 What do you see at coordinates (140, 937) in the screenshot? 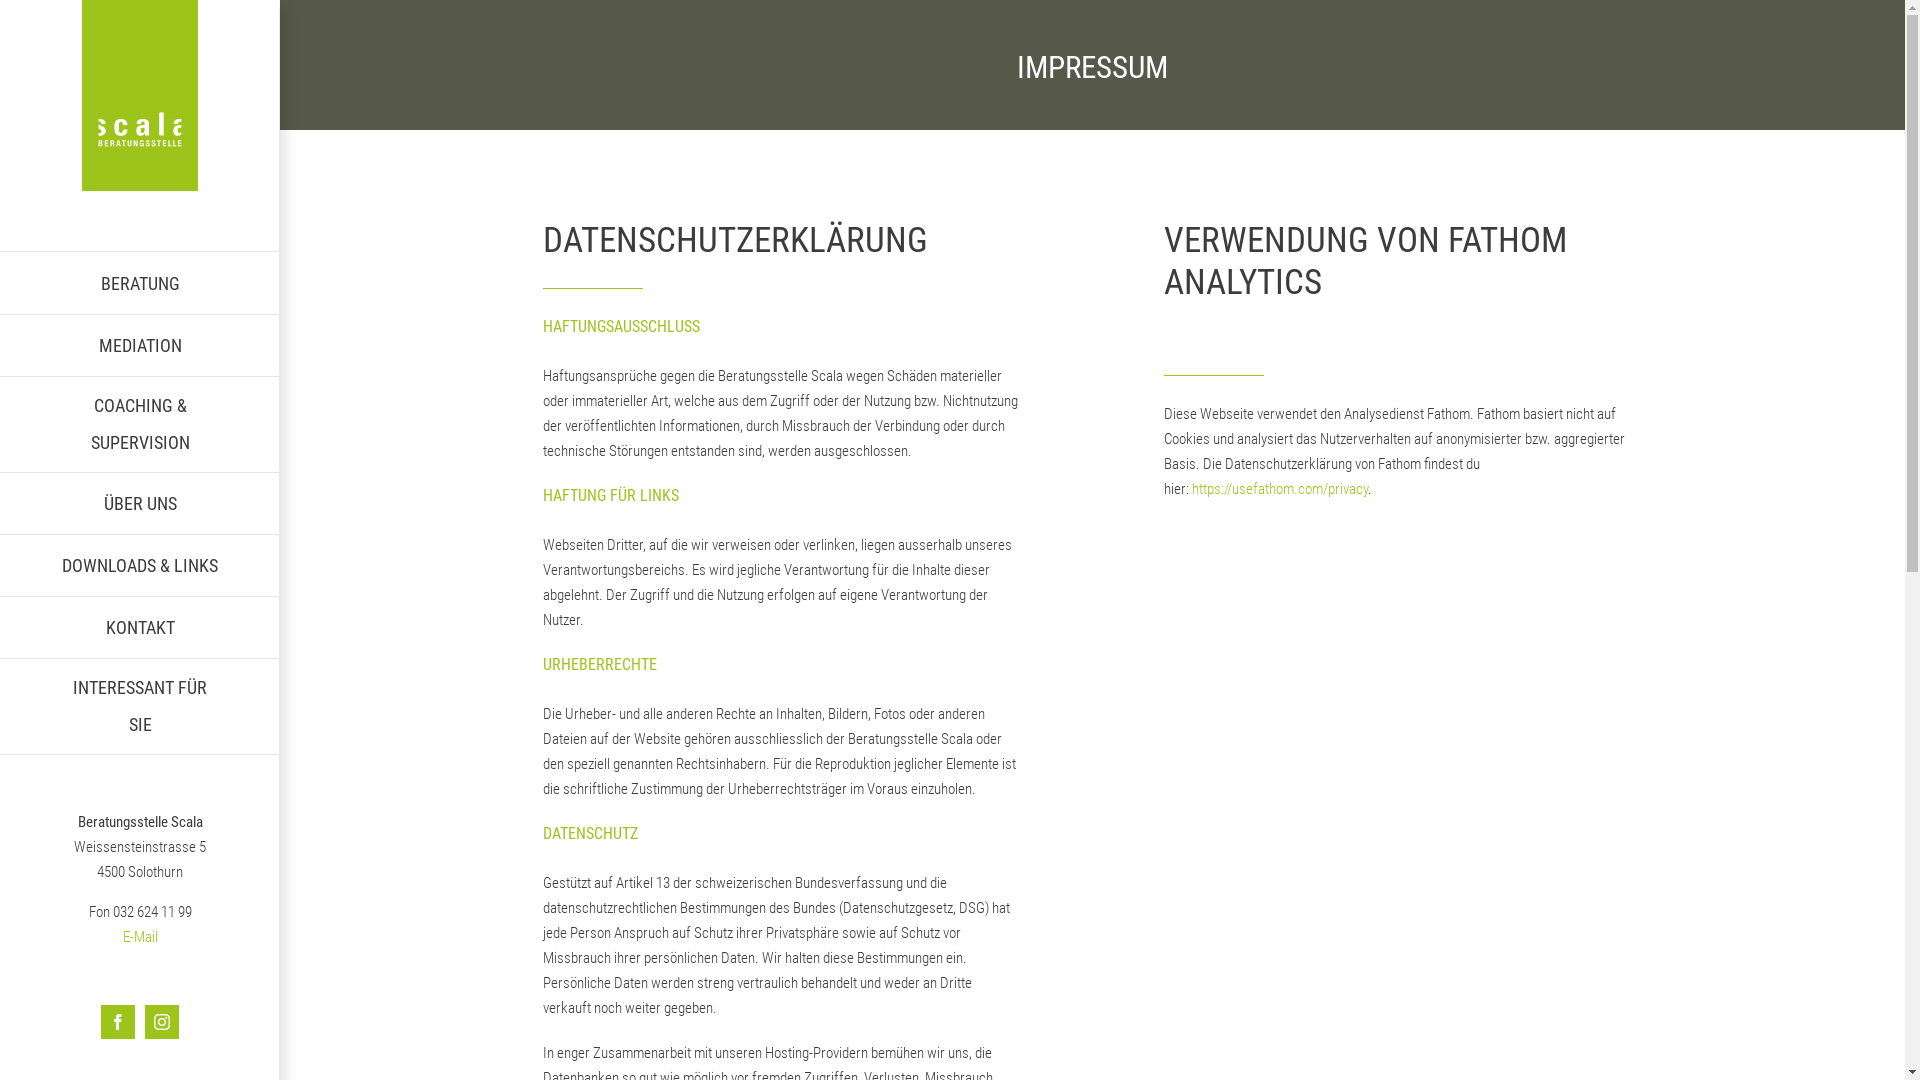
I see `E-Mail` at bounding box center [140, 937].